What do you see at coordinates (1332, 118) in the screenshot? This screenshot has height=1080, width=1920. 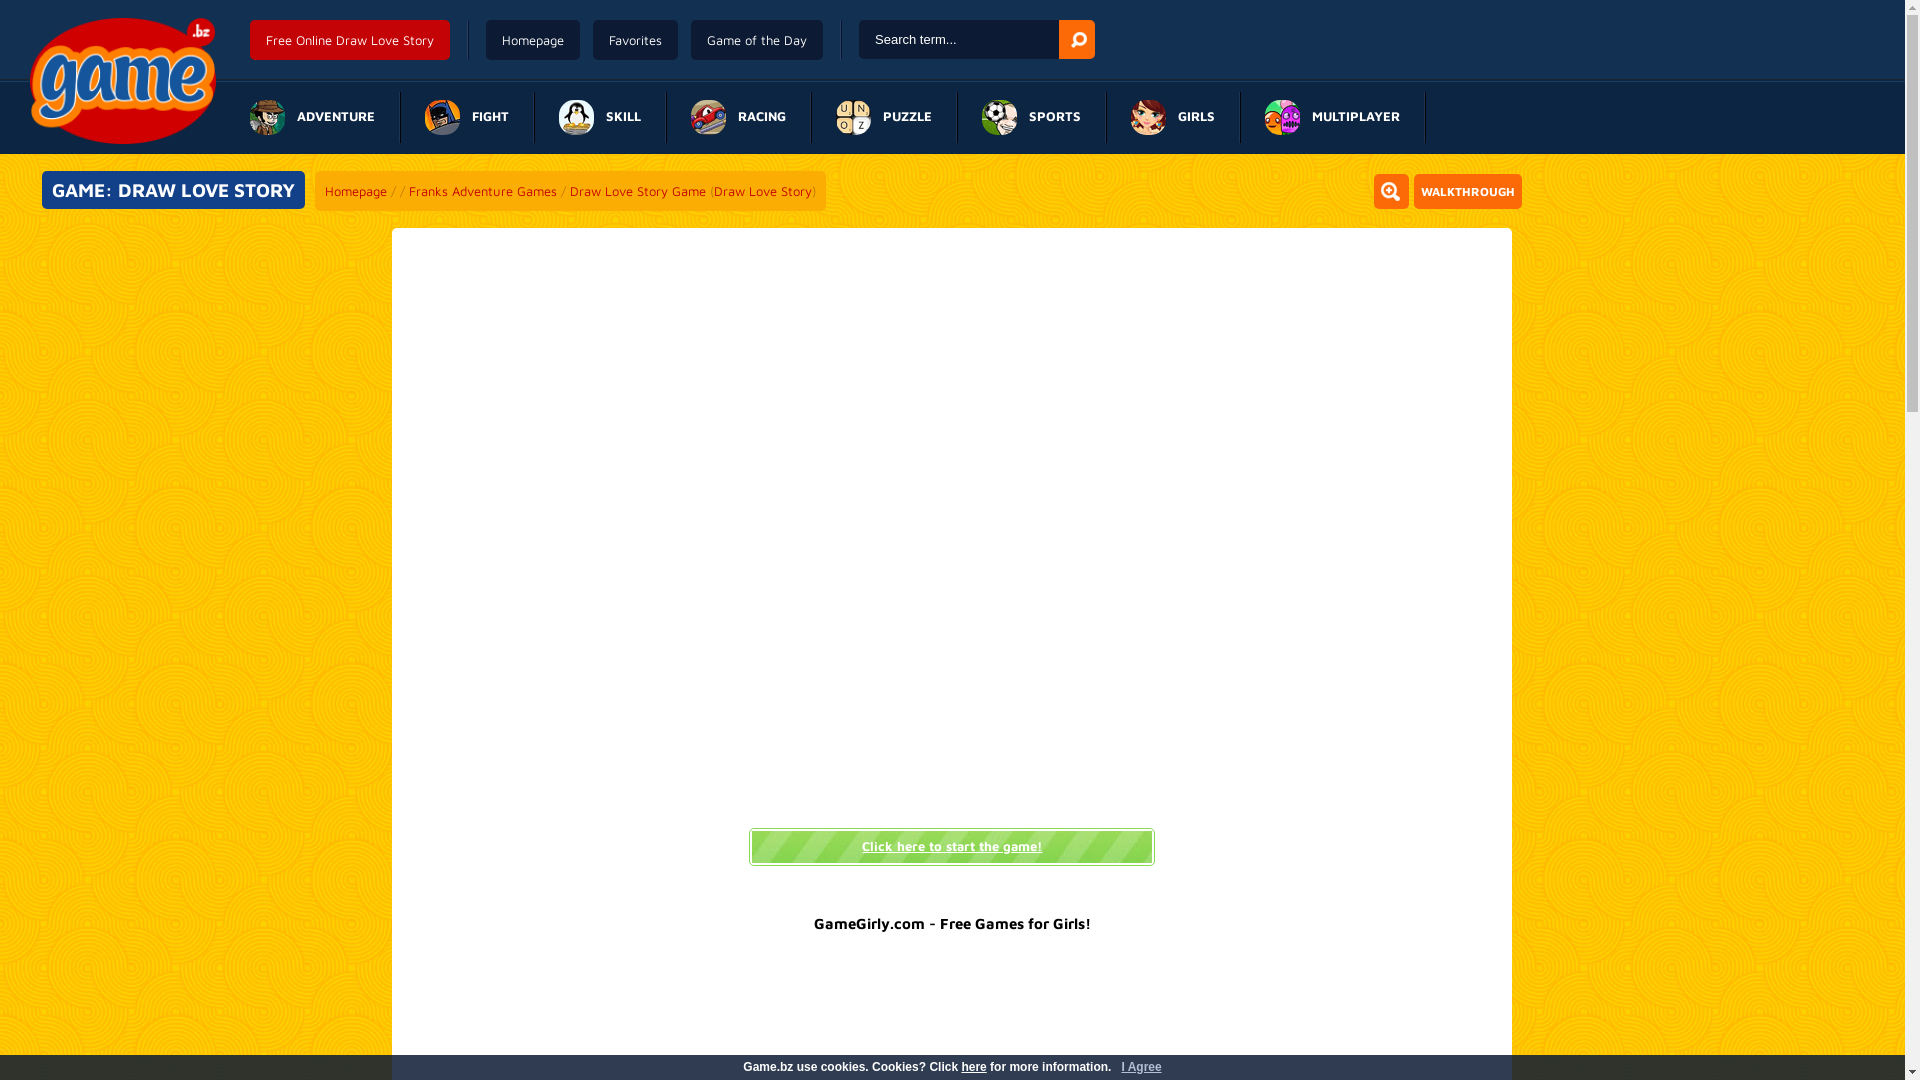 I see `MULTIPLAYER` at bounding box center [1332, 118].